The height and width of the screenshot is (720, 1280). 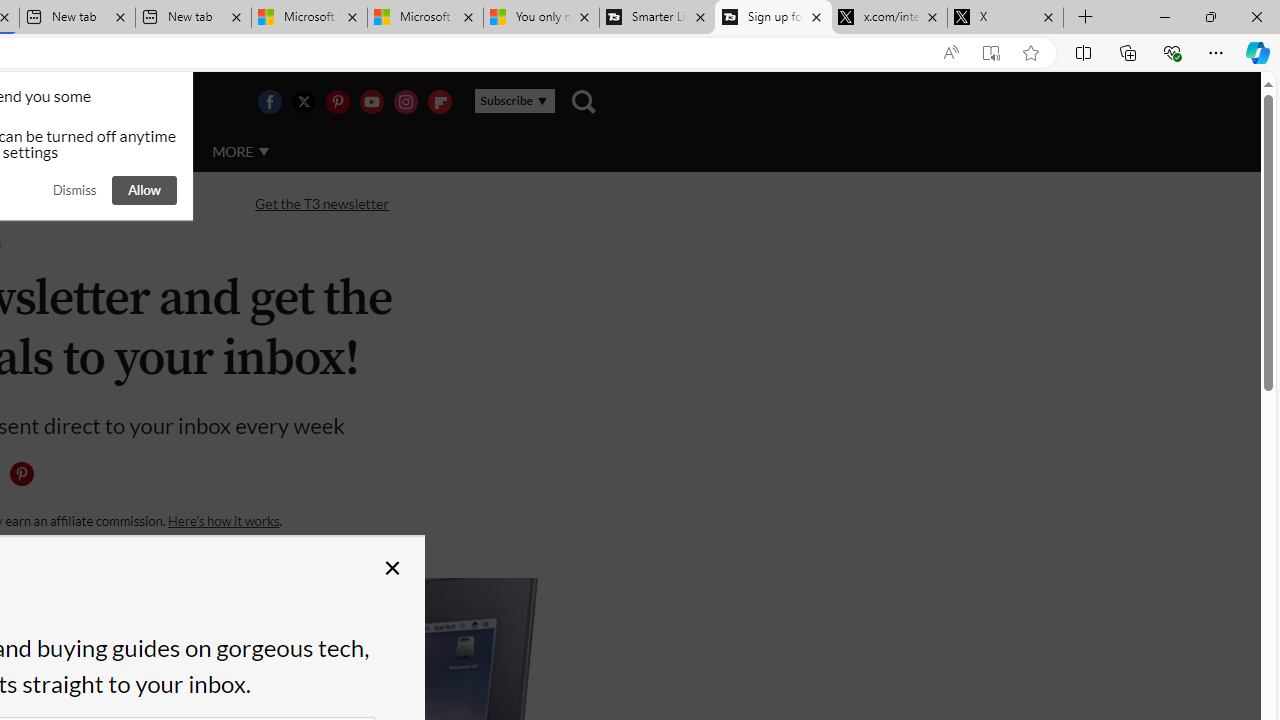 What do you see at coordinates (1006, 18) in the screenshot?
I see `X` at bounding box center [1006, 18].